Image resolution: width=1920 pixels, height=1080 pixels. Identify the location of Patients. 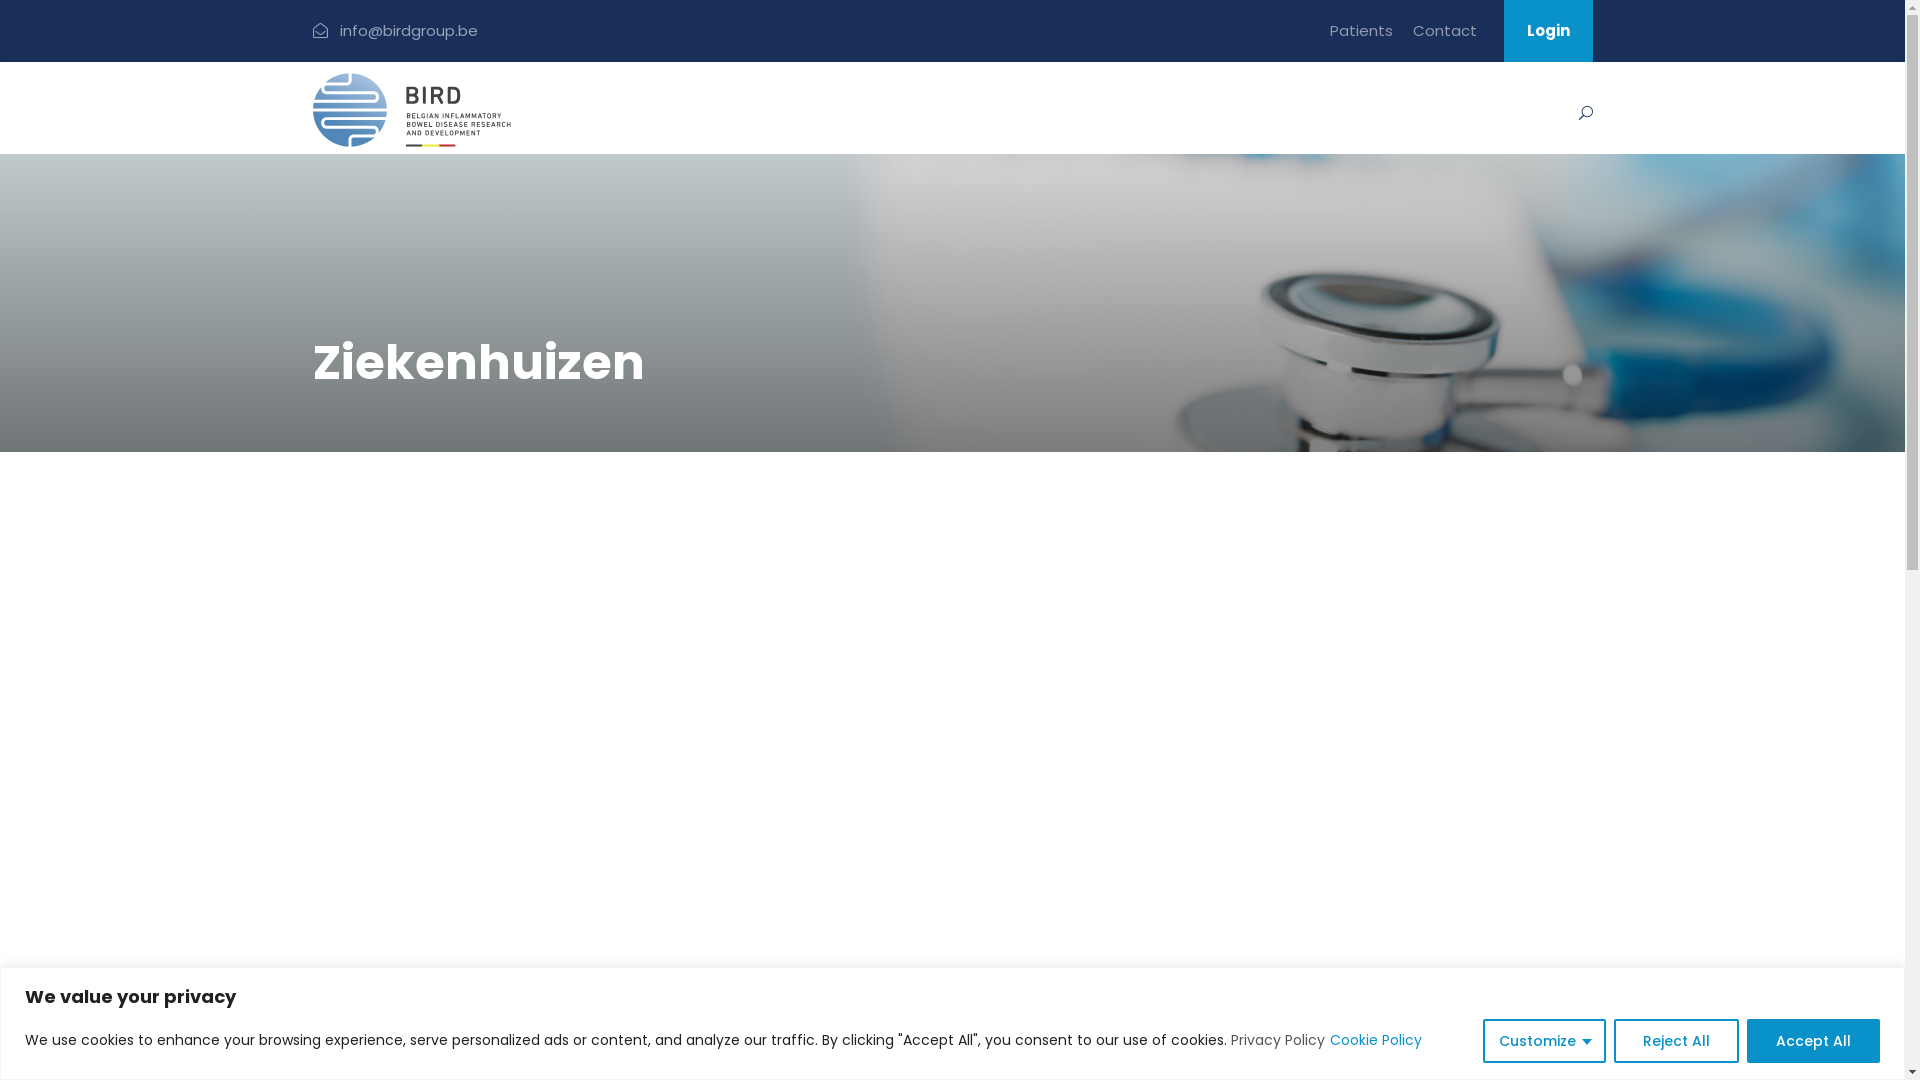
(1362, 40).